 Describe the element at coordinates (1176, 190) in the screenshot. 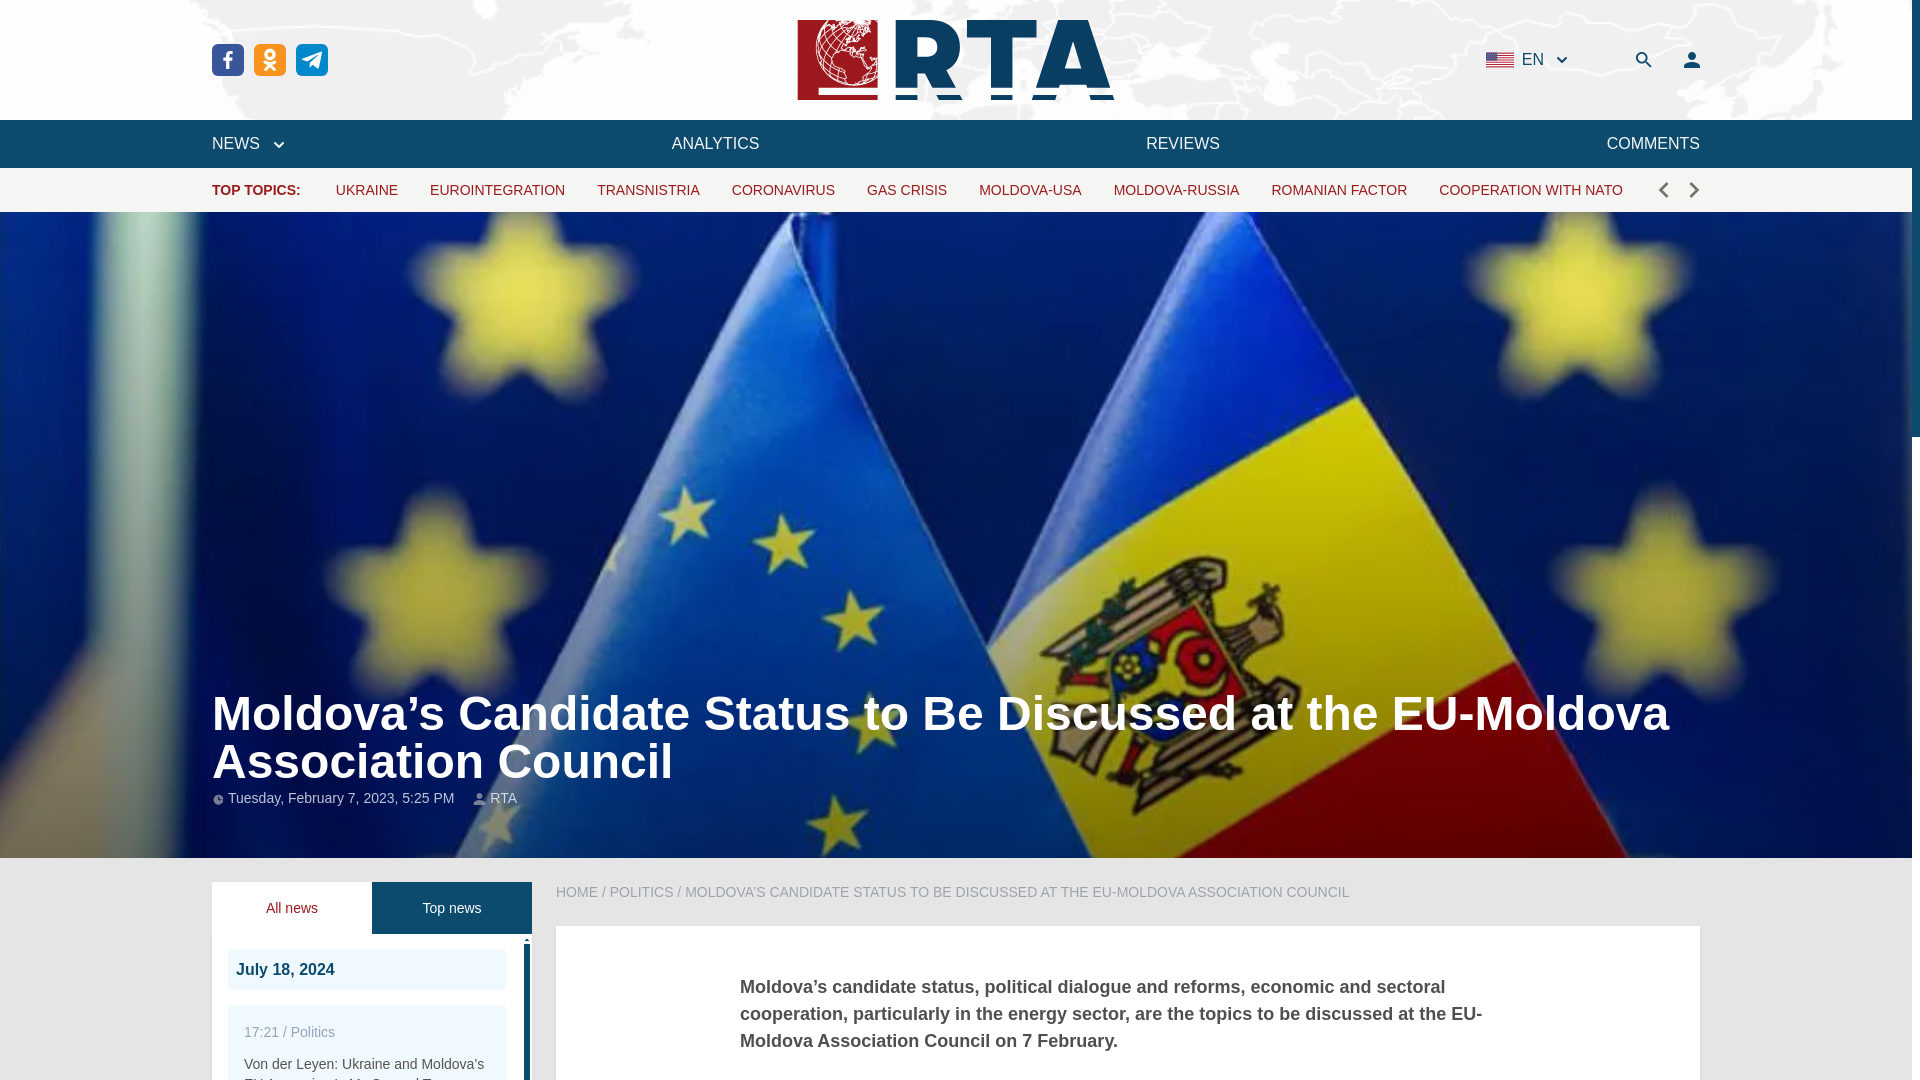

I see `MOLDOVA-RUSSIA` at that location.